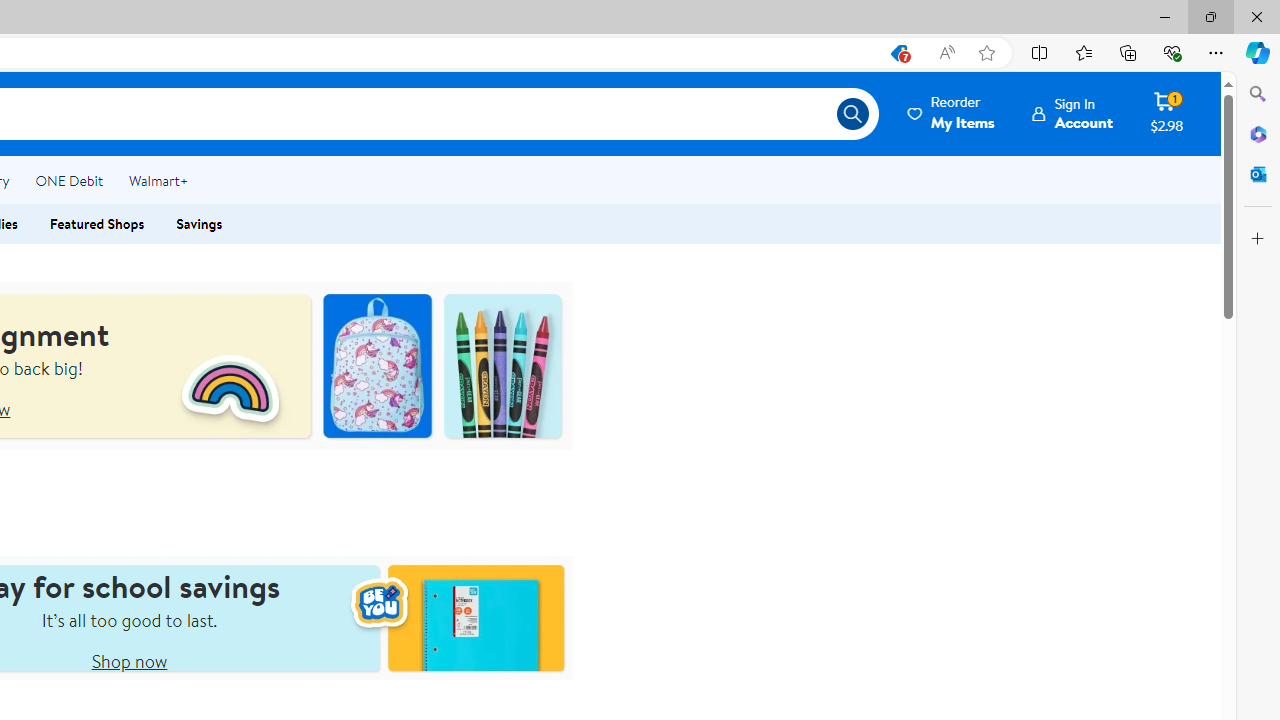 The image size is (1280, 720). What do you see at coordinates (952, 113) in the screenshot?
I see `ReorderMy Items` at bounding box center [952, 113].